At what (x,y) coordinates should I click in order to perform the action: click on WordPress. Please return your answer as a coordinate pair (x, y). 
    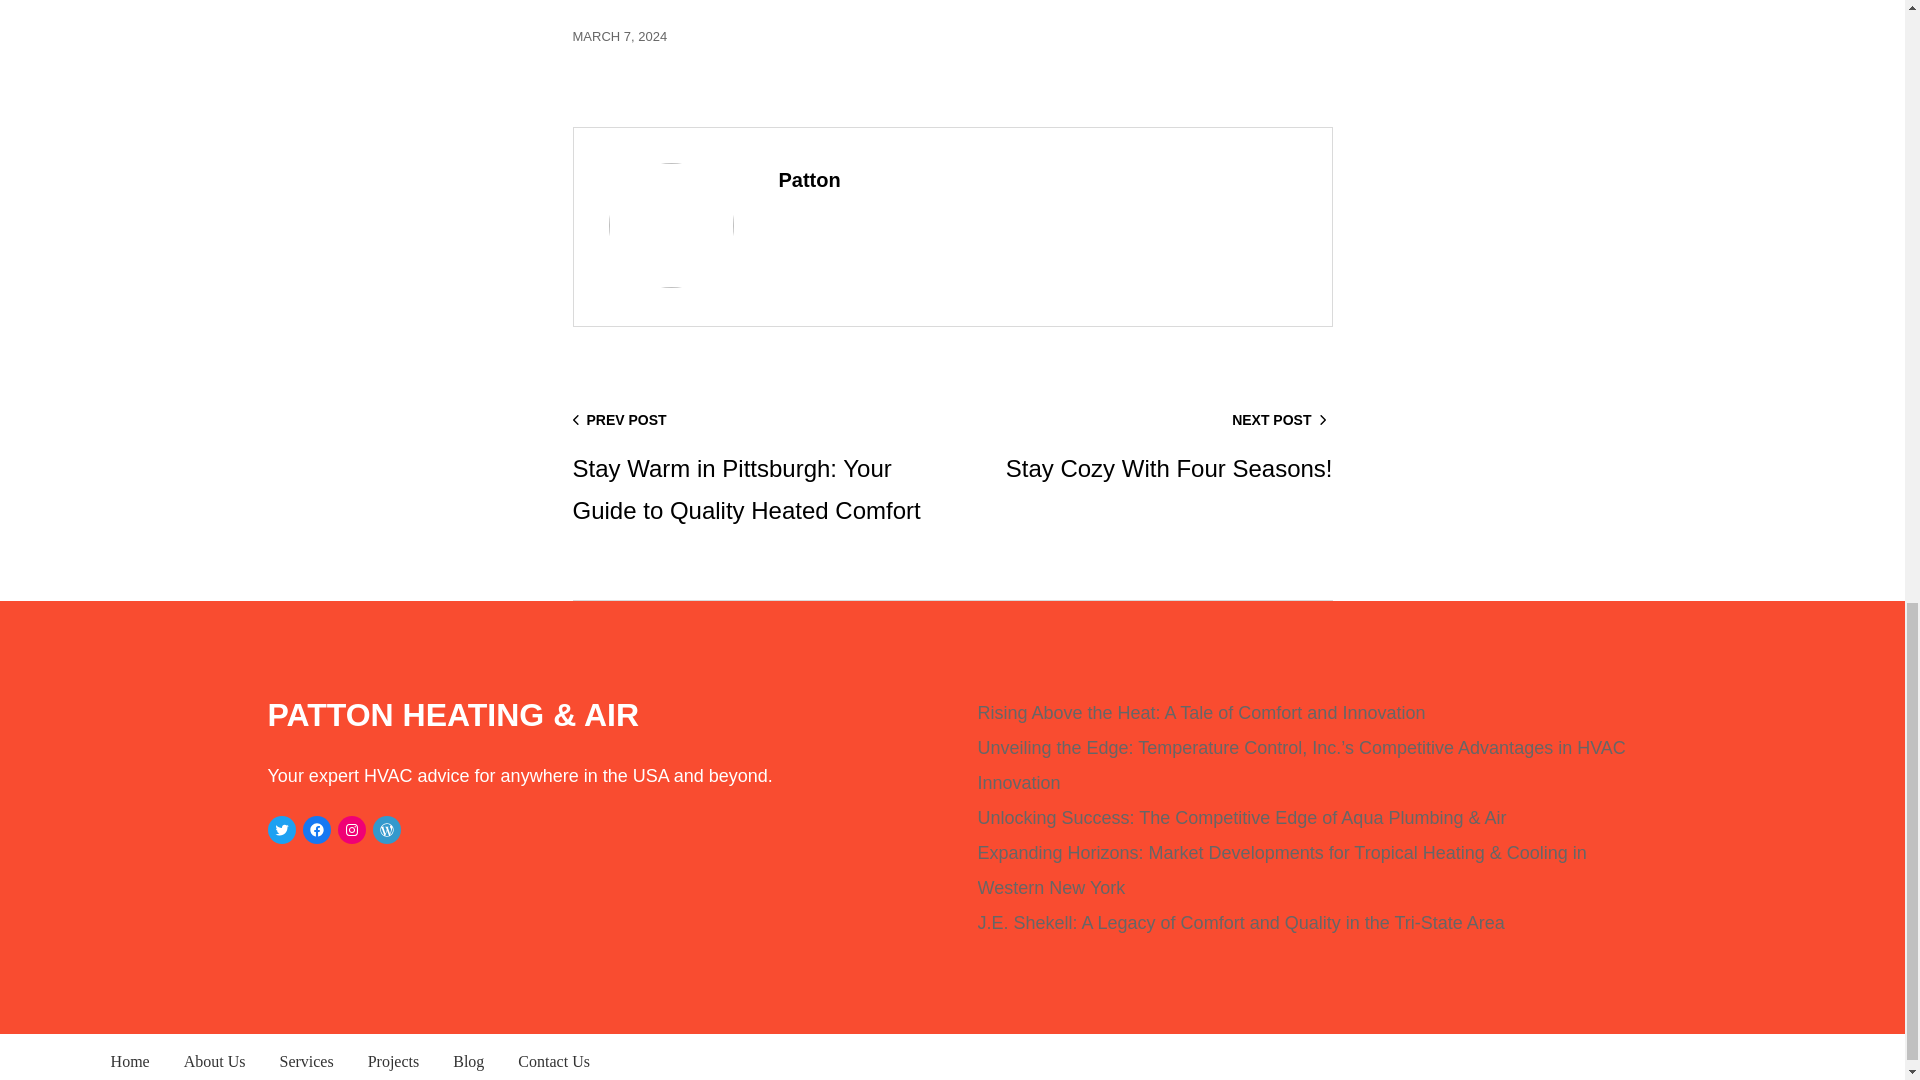
    Looking at the image, I should click on (386, 830).